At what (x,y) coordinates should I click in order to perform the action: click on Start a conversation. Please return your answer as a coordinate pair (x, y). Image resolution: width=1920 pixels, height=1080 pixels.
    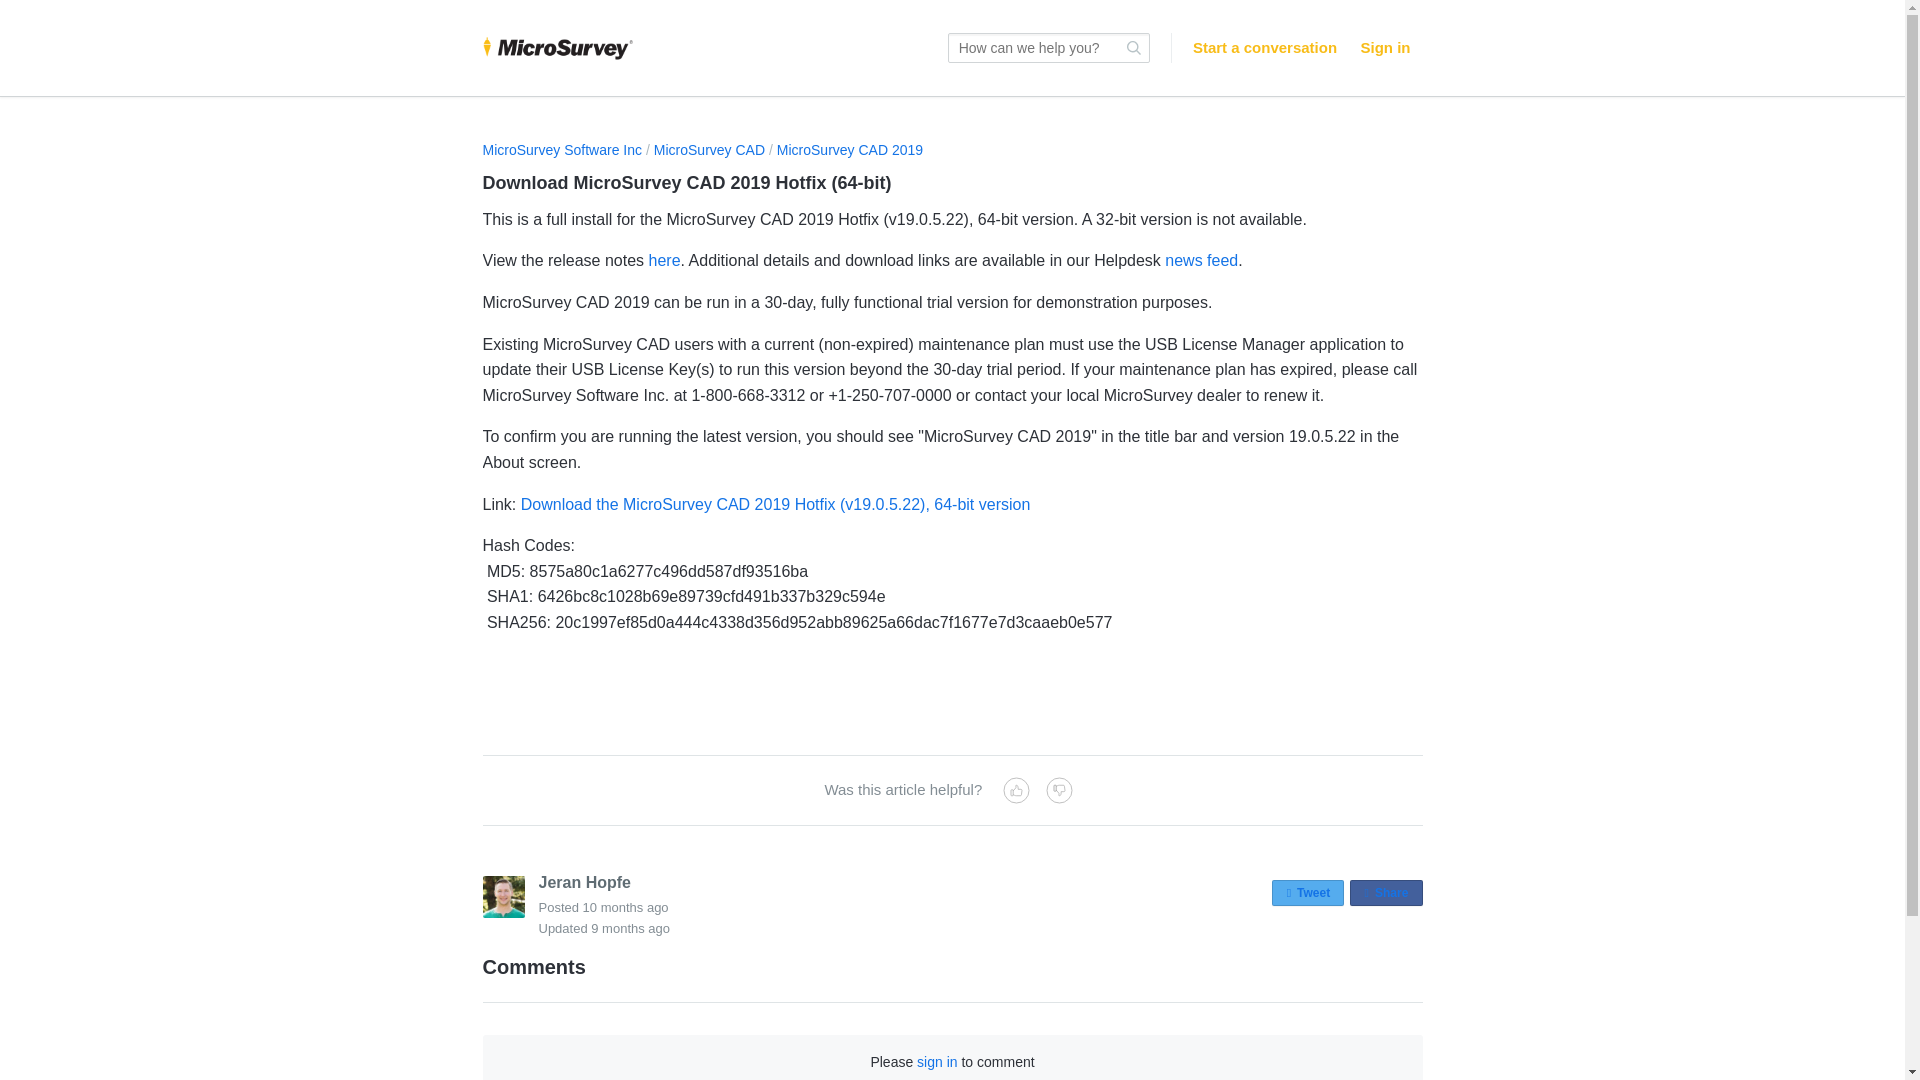
    Looking at the image, I should click on (630, 928).